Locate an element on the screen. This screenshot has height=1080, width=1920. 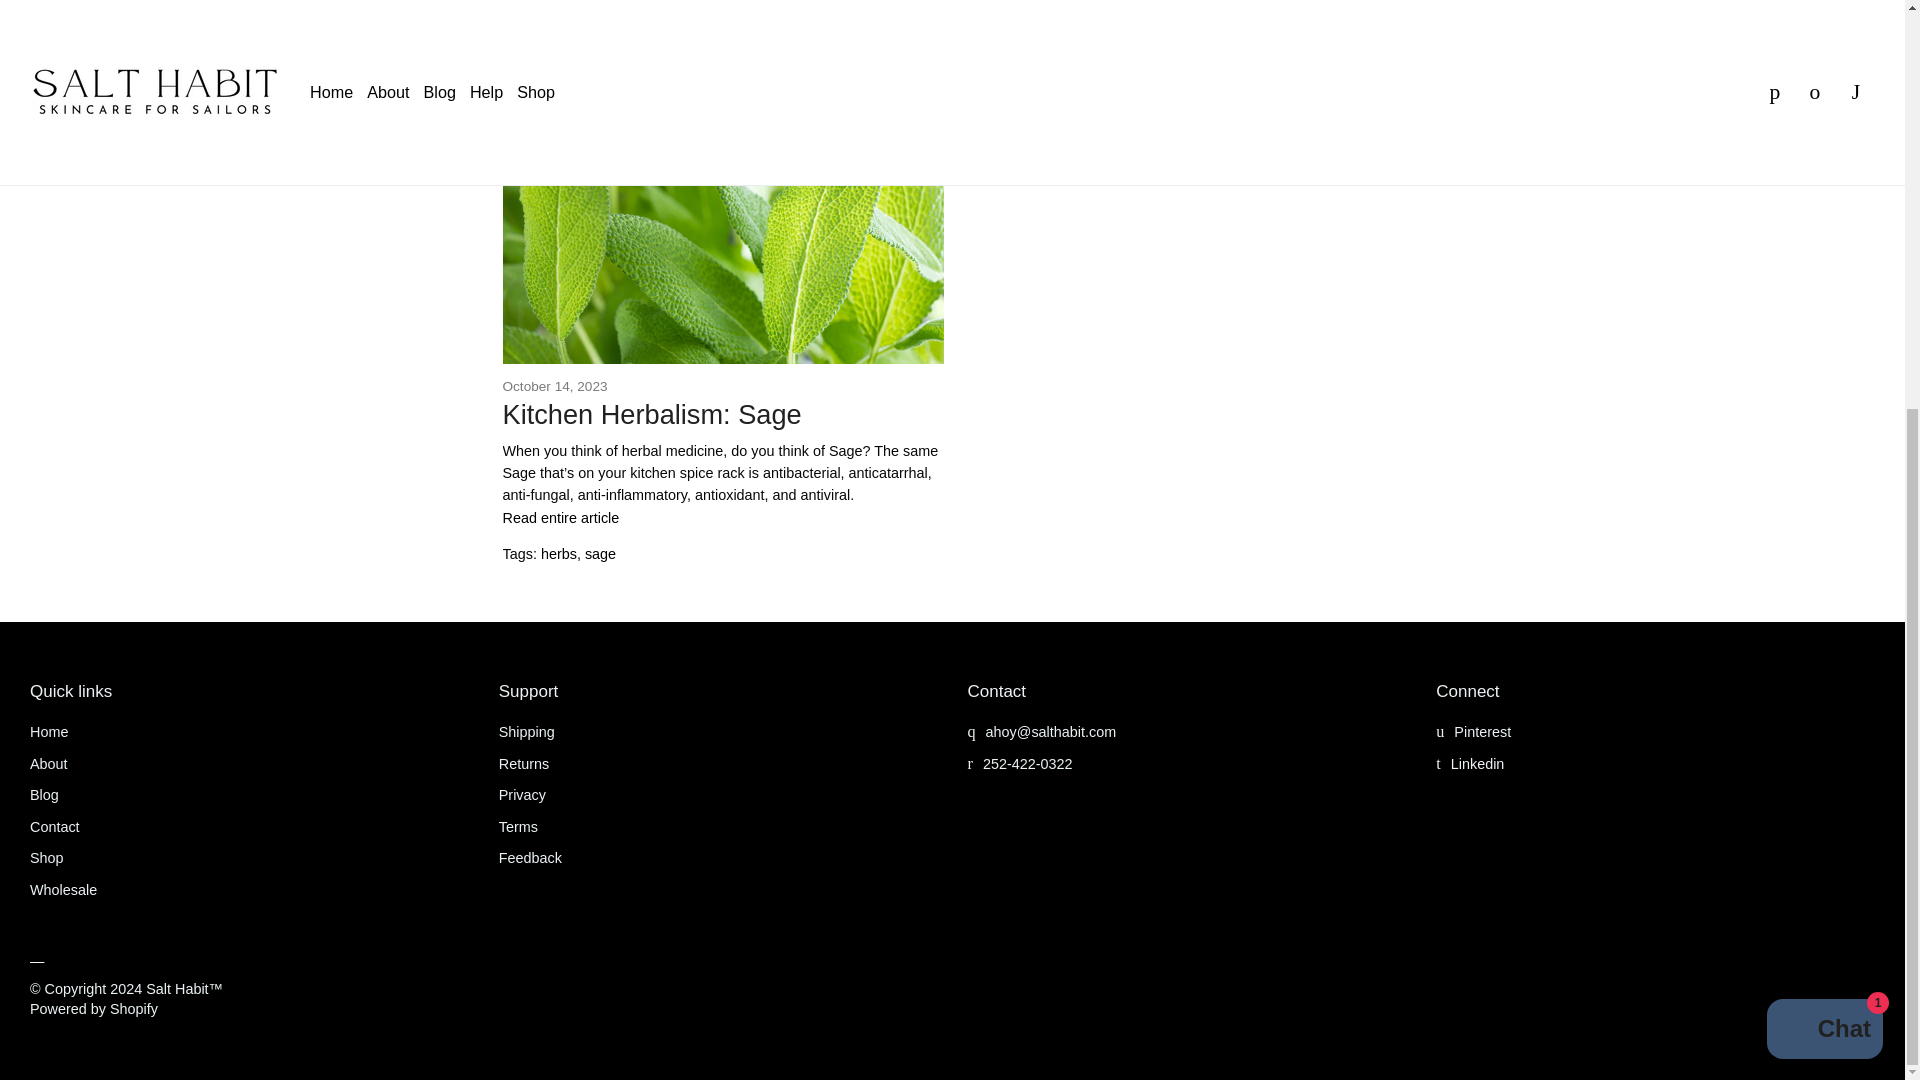
Wholesale is located at coordinates (64, 890).